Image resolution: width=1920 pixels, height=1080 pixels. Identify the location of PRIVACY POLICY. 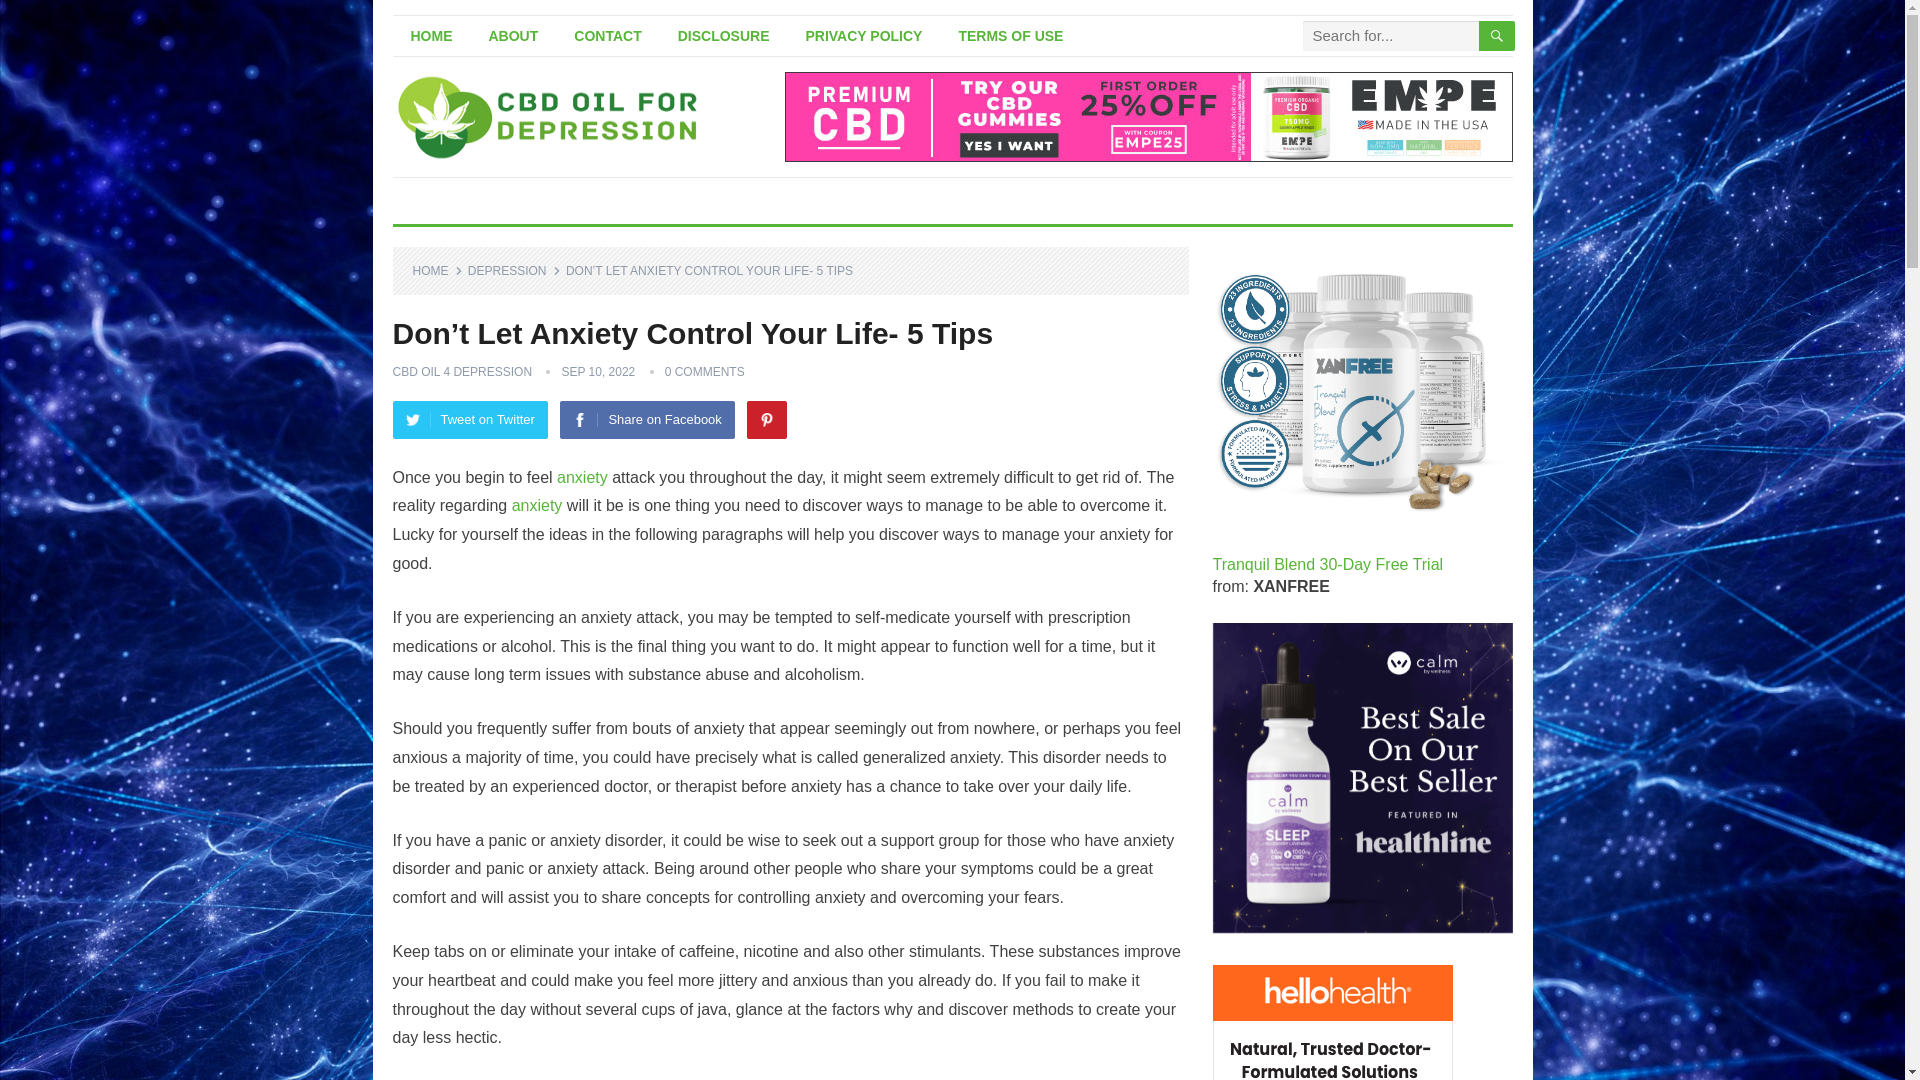
(864, 36).